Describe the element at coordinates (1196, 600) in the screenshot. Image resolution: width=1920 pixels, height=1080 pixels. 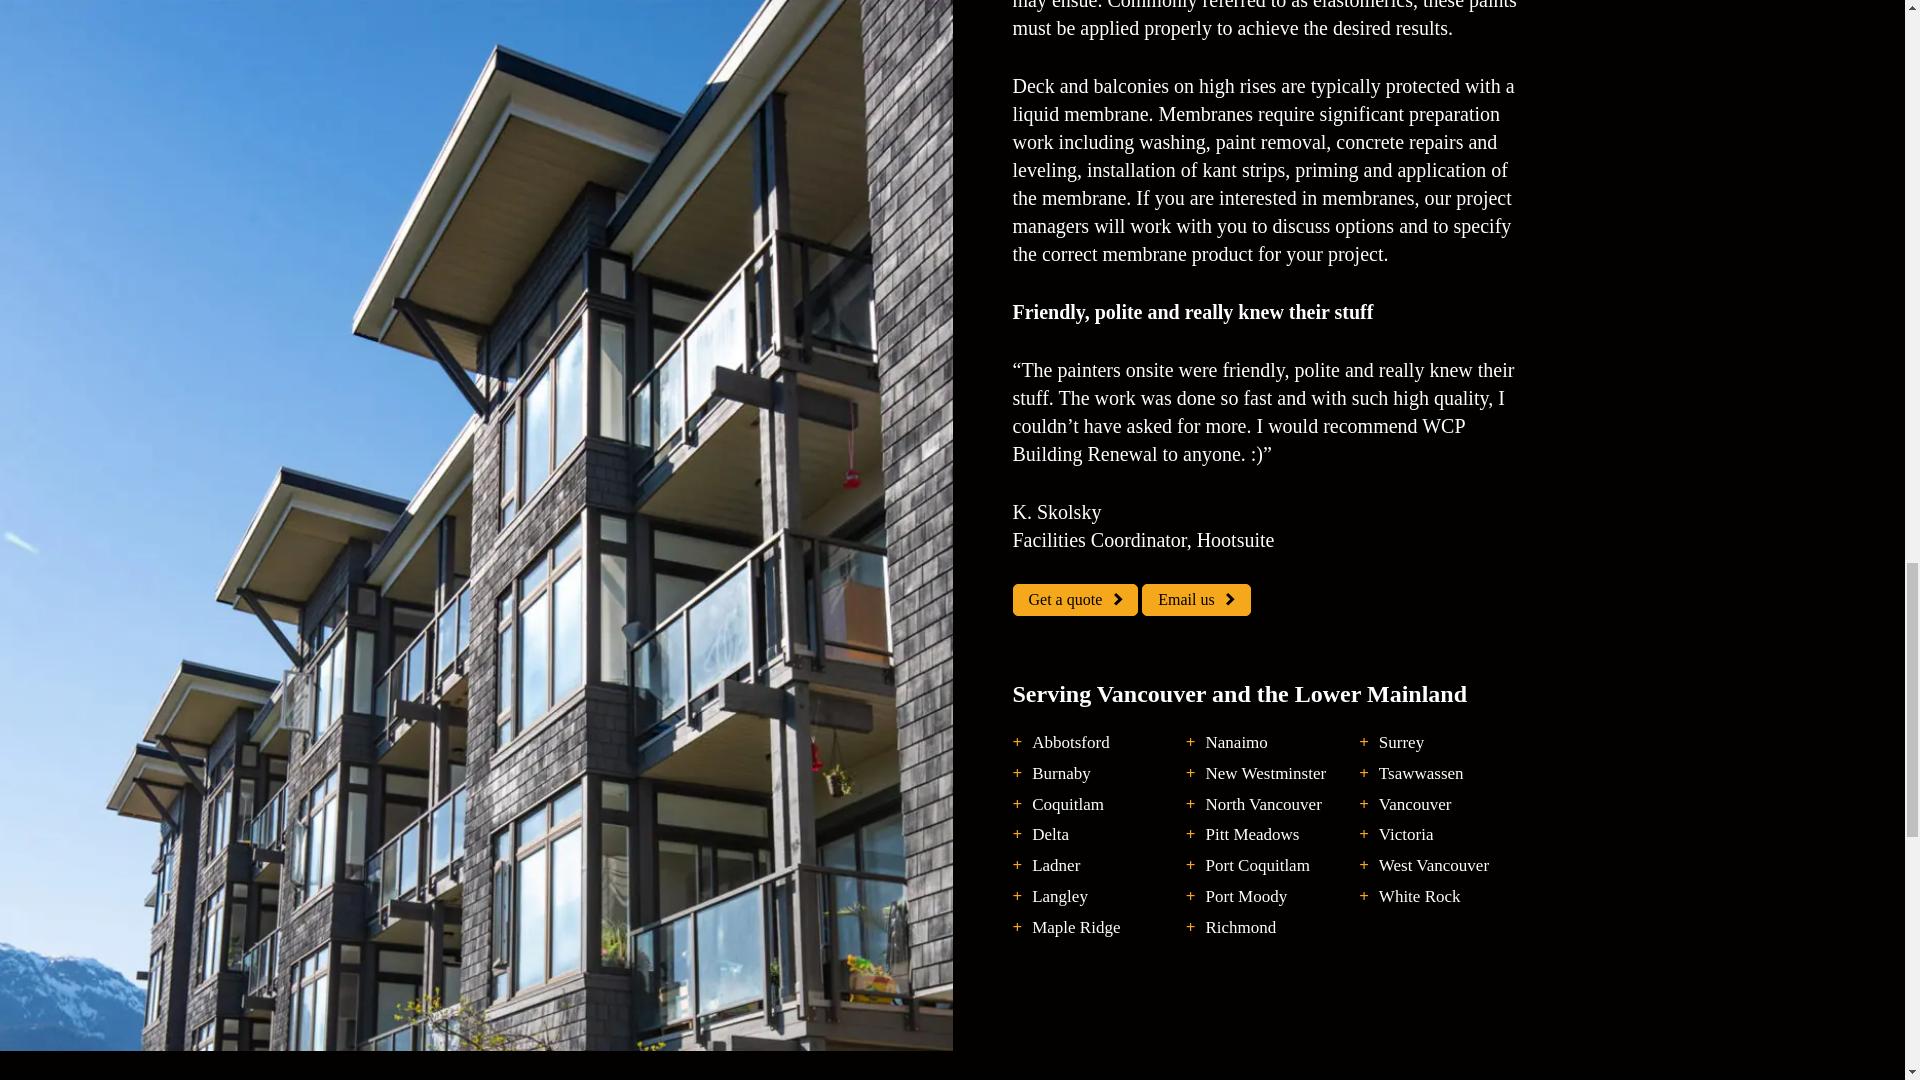
I see `Email us` at that location.